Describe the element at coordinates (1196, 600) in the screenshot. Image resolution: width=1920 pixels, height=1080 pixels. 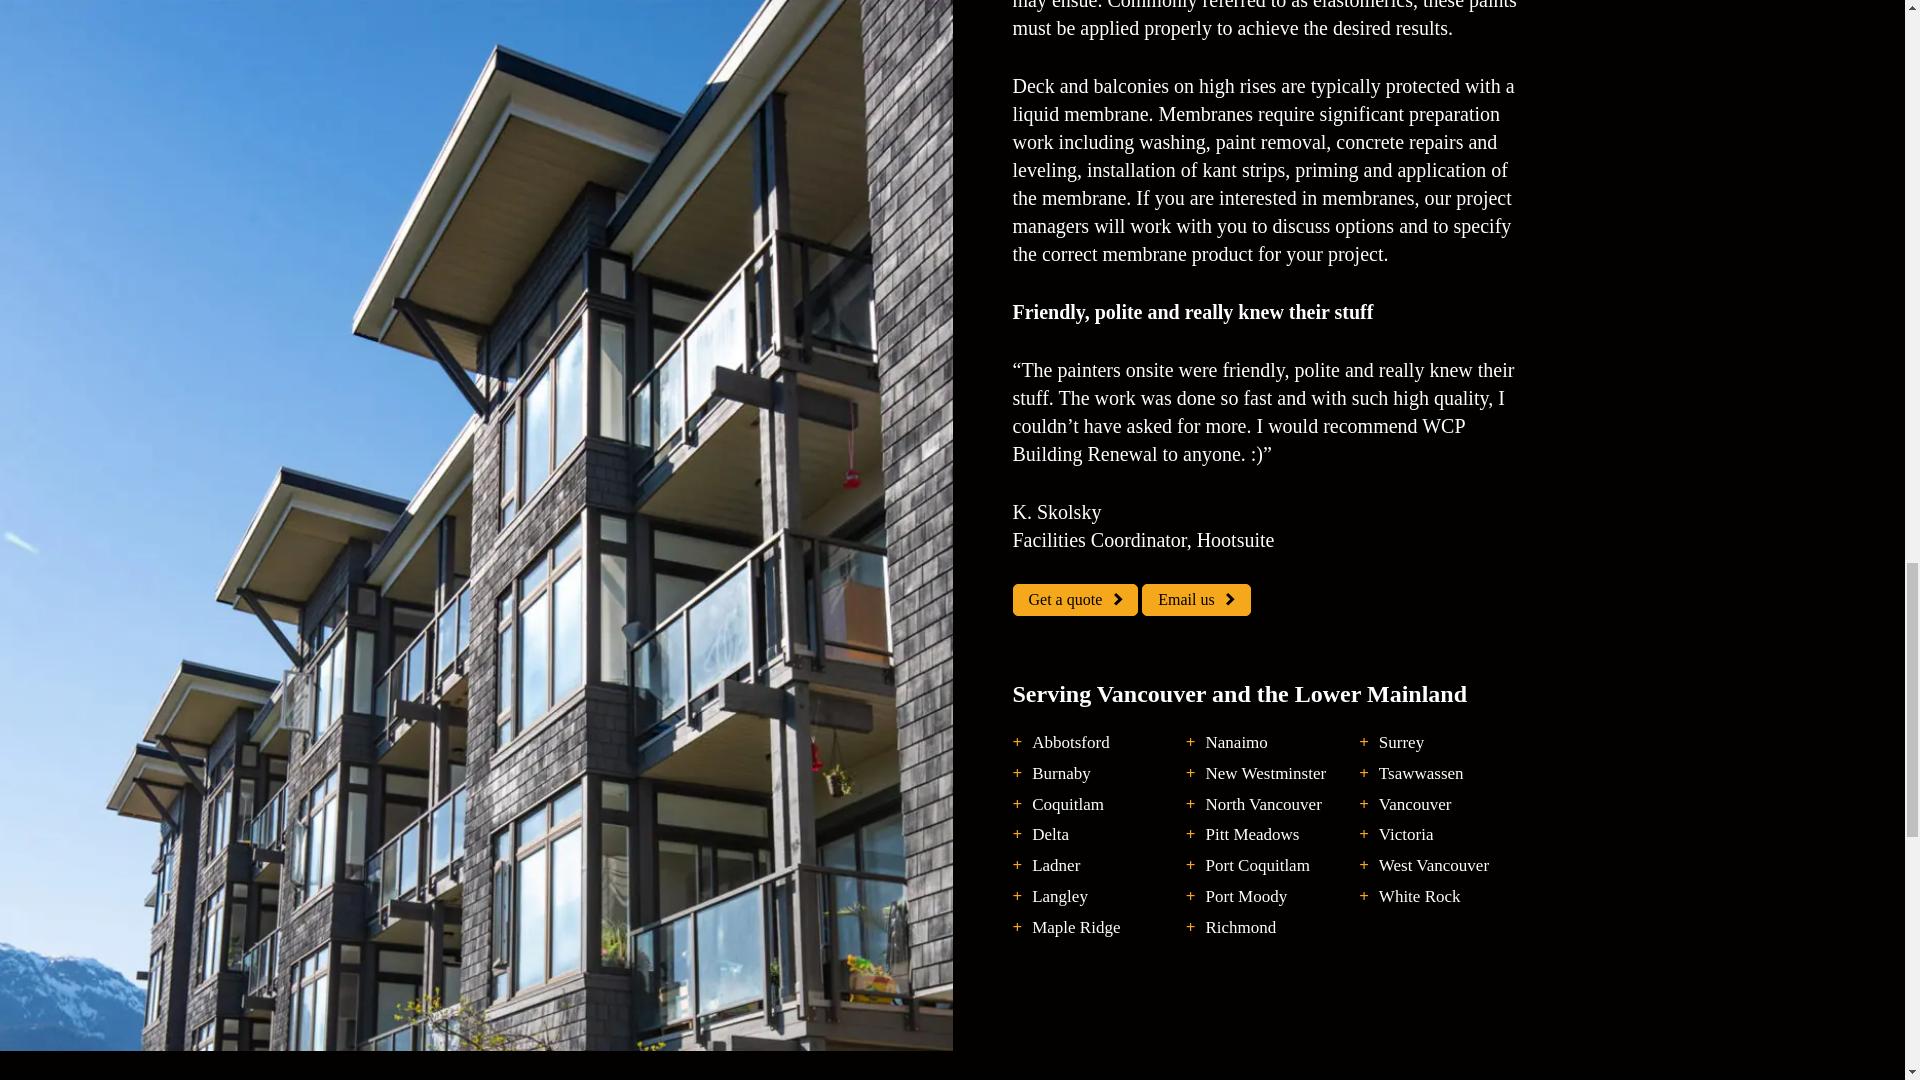
I see `Email us` at that location.